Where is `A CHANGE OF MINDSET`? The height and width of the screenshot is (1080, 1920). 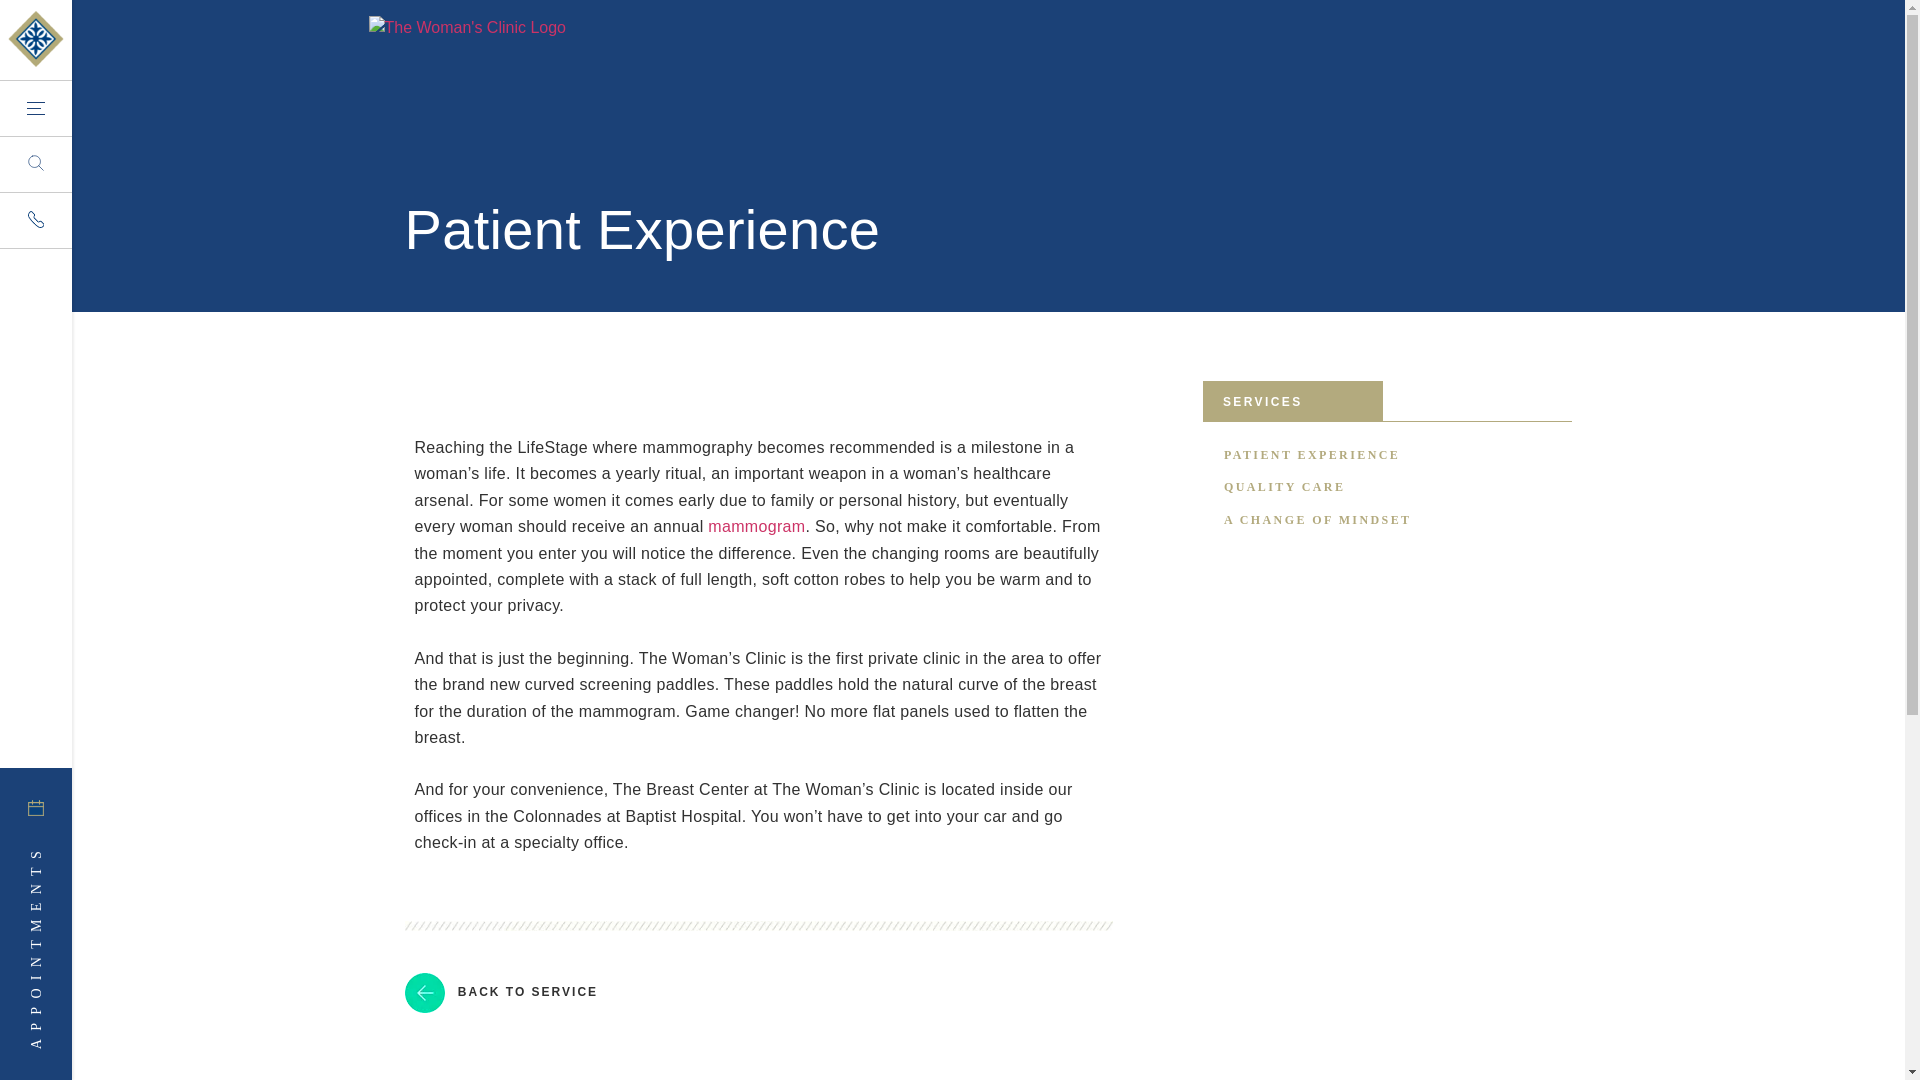
A CHANGE OF MINDSET is located at coordinates (1318, 520).